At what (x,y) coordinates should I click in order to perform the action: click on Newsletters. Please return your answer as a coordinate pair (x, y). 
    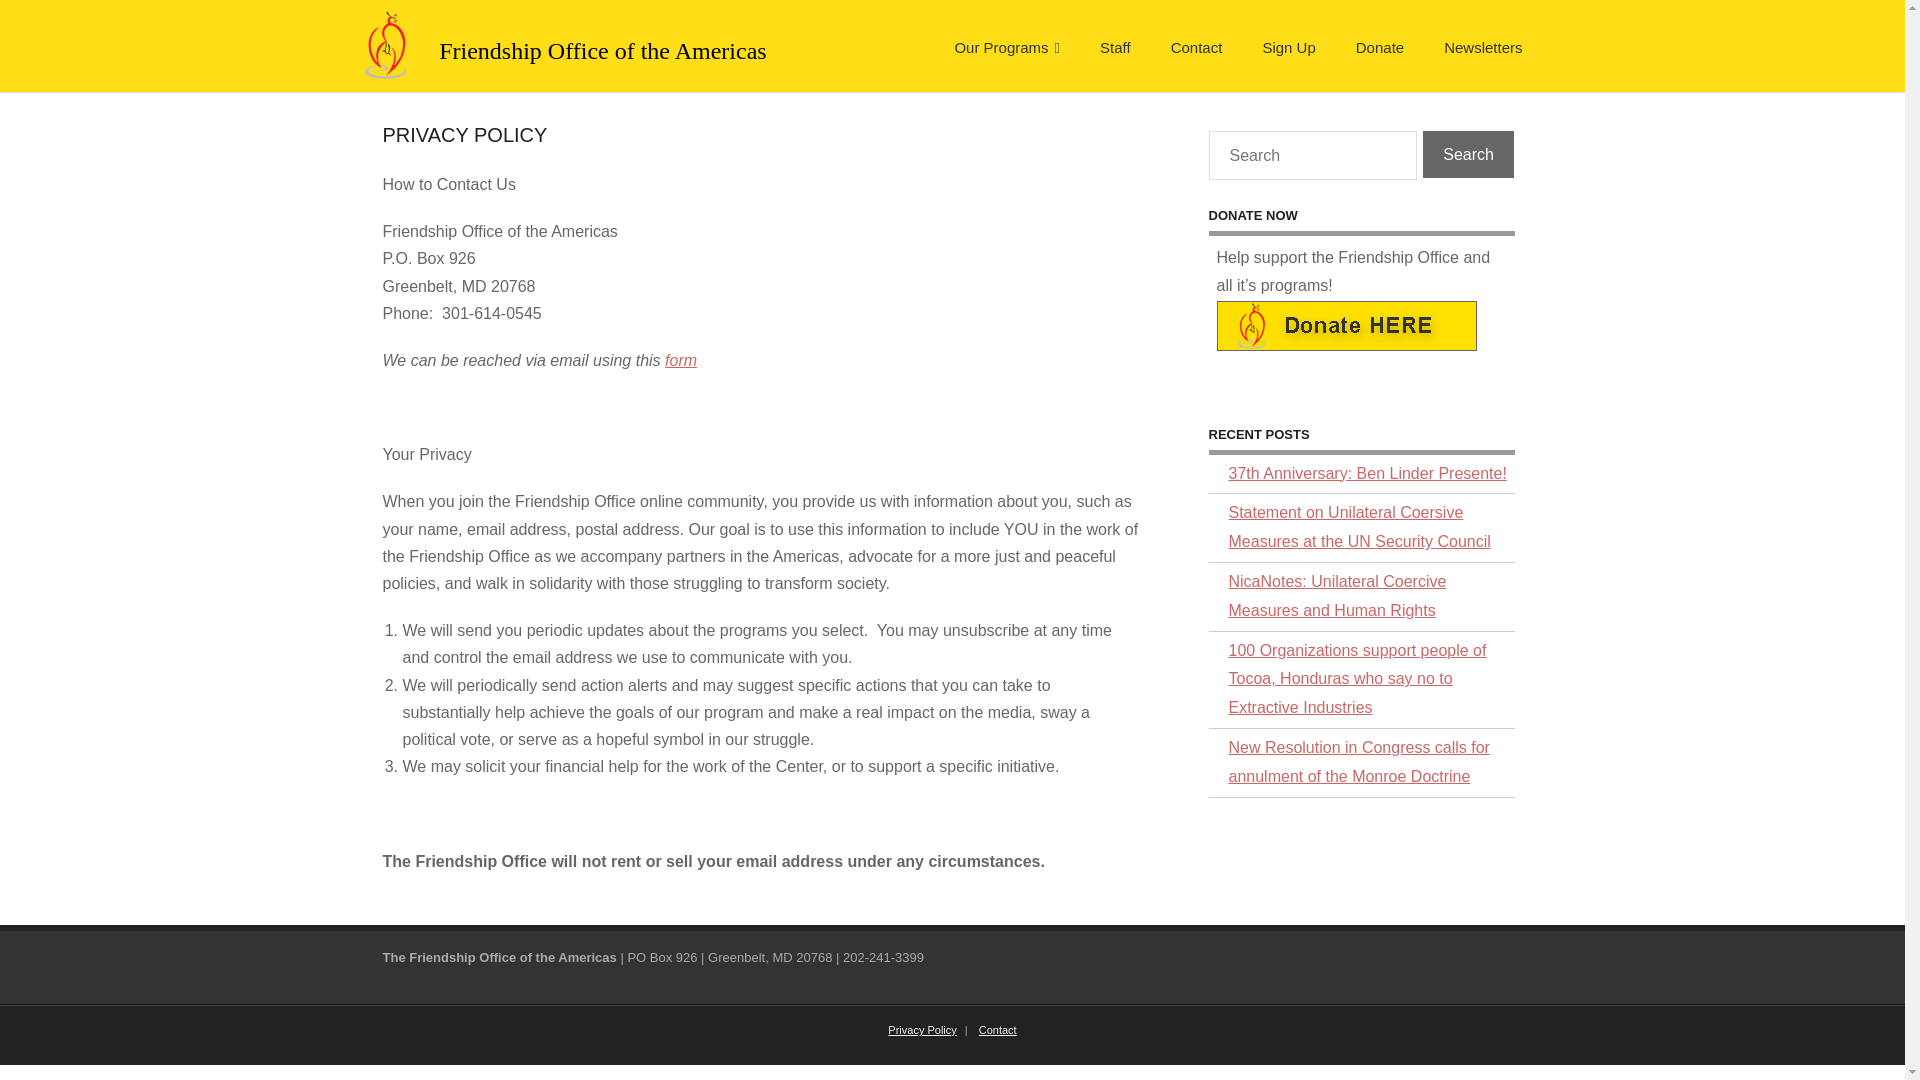
    Looking at the image, I should click on (1482, 38).